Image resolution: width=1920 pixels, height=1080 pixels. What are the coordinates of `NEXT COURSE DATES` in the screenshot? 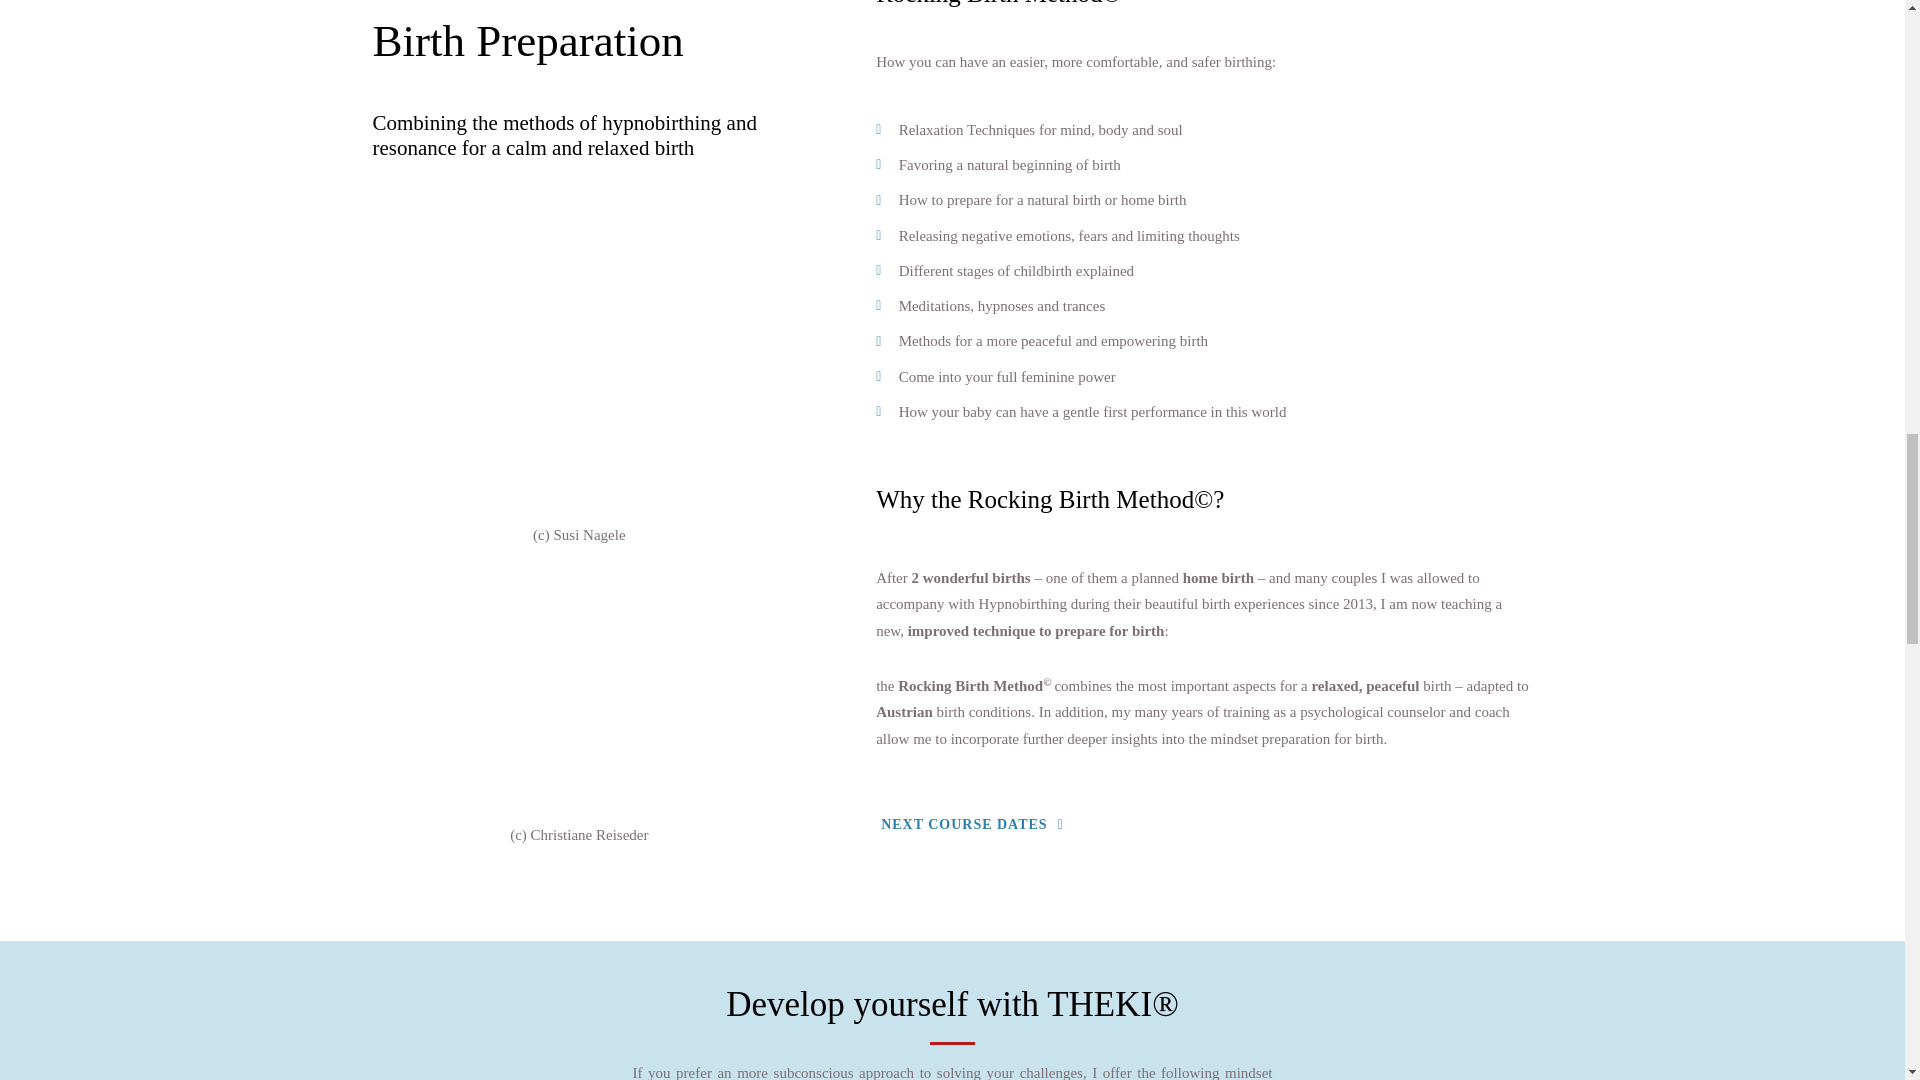 It's located at (972, 824).